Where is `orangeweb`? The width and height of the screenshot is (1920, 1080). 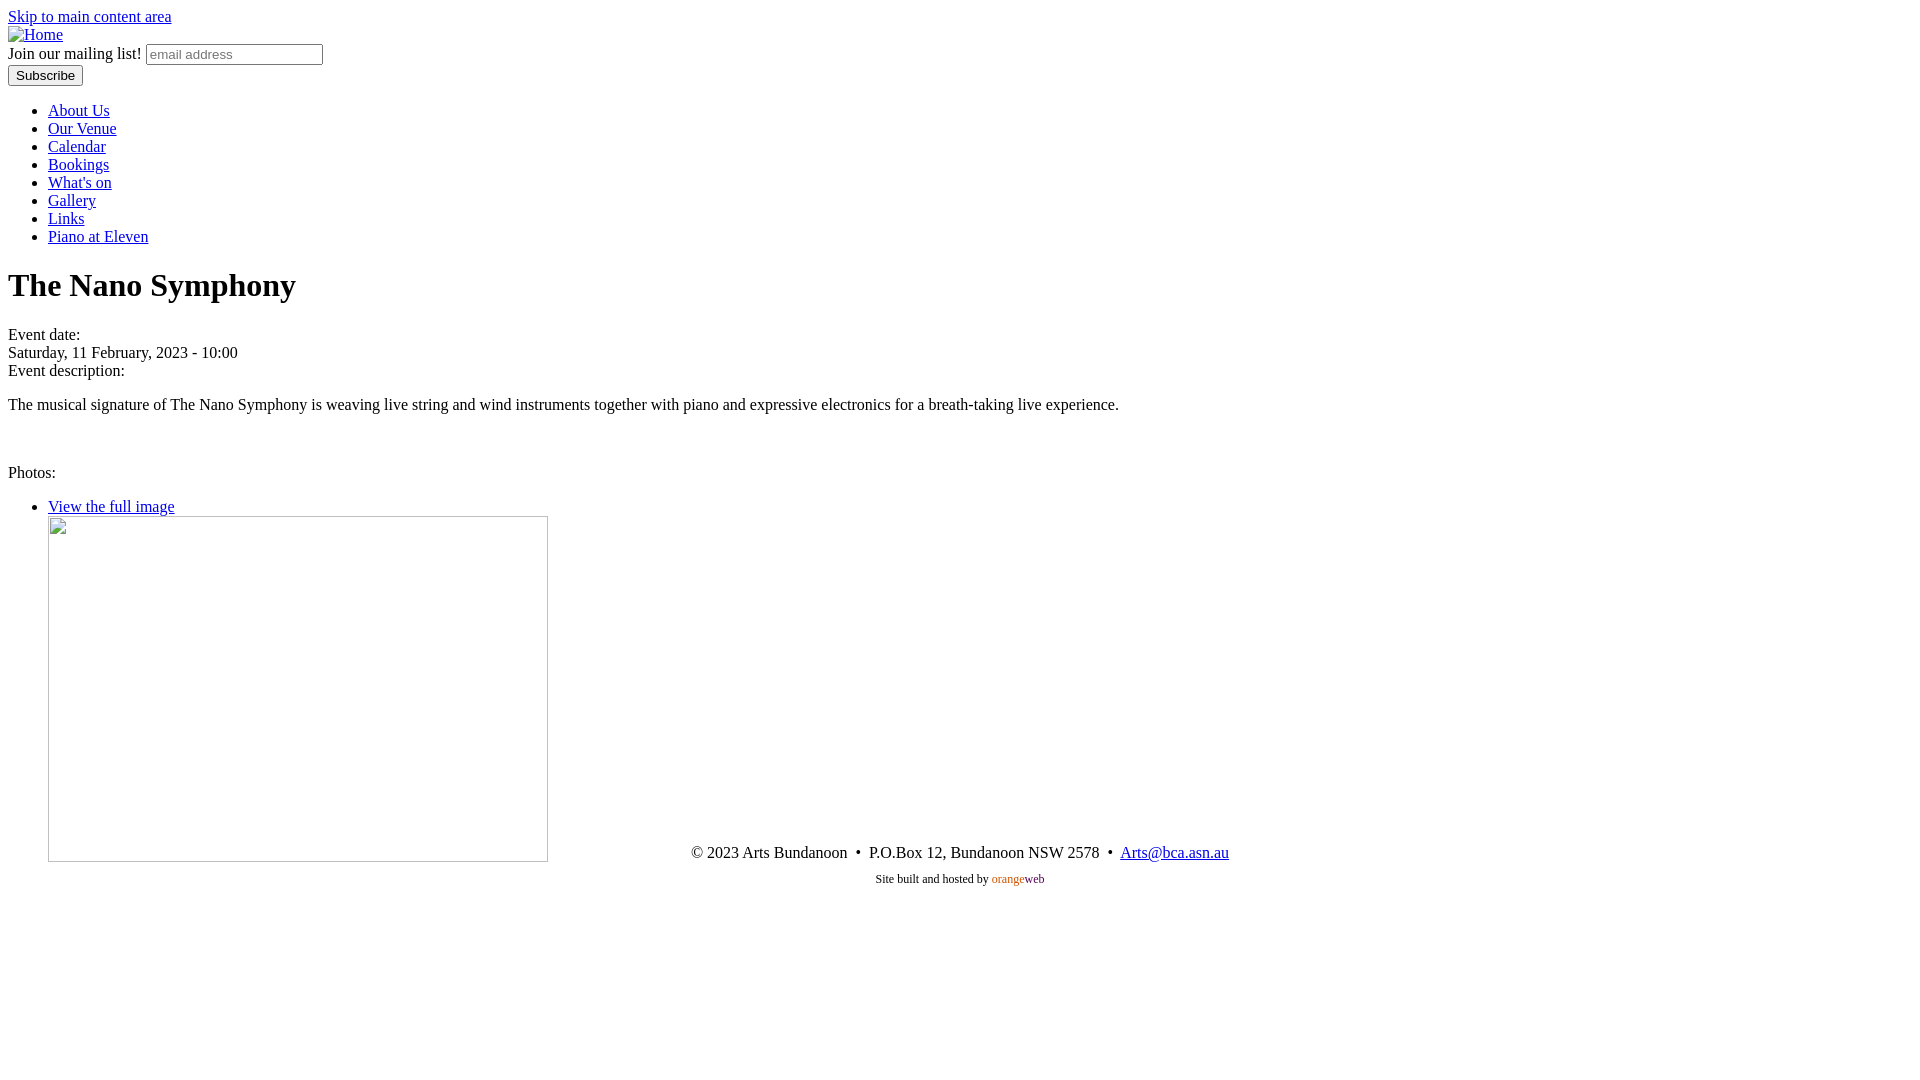
orangeweb is located at coordinates (1018, 879).